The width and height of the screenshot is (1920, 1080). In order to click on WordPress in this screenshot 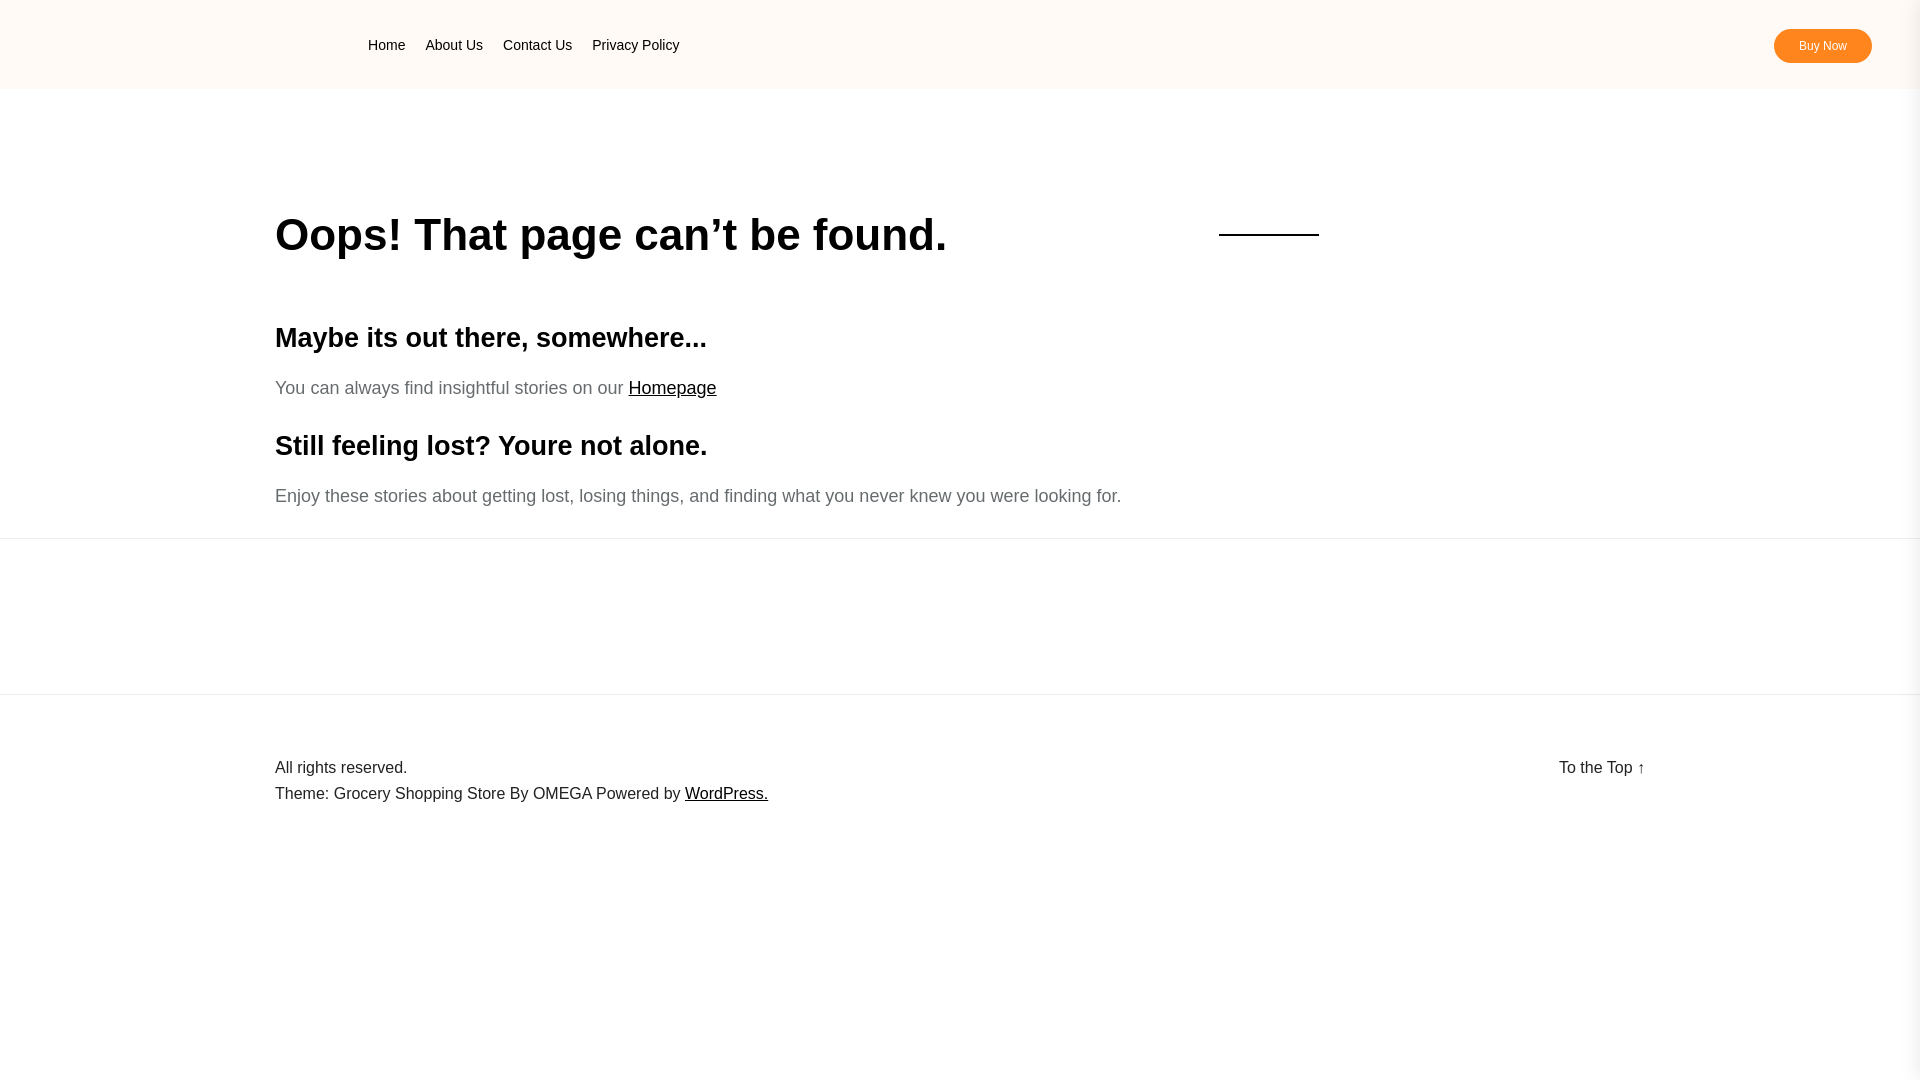, I will do `click(726, 794)`.